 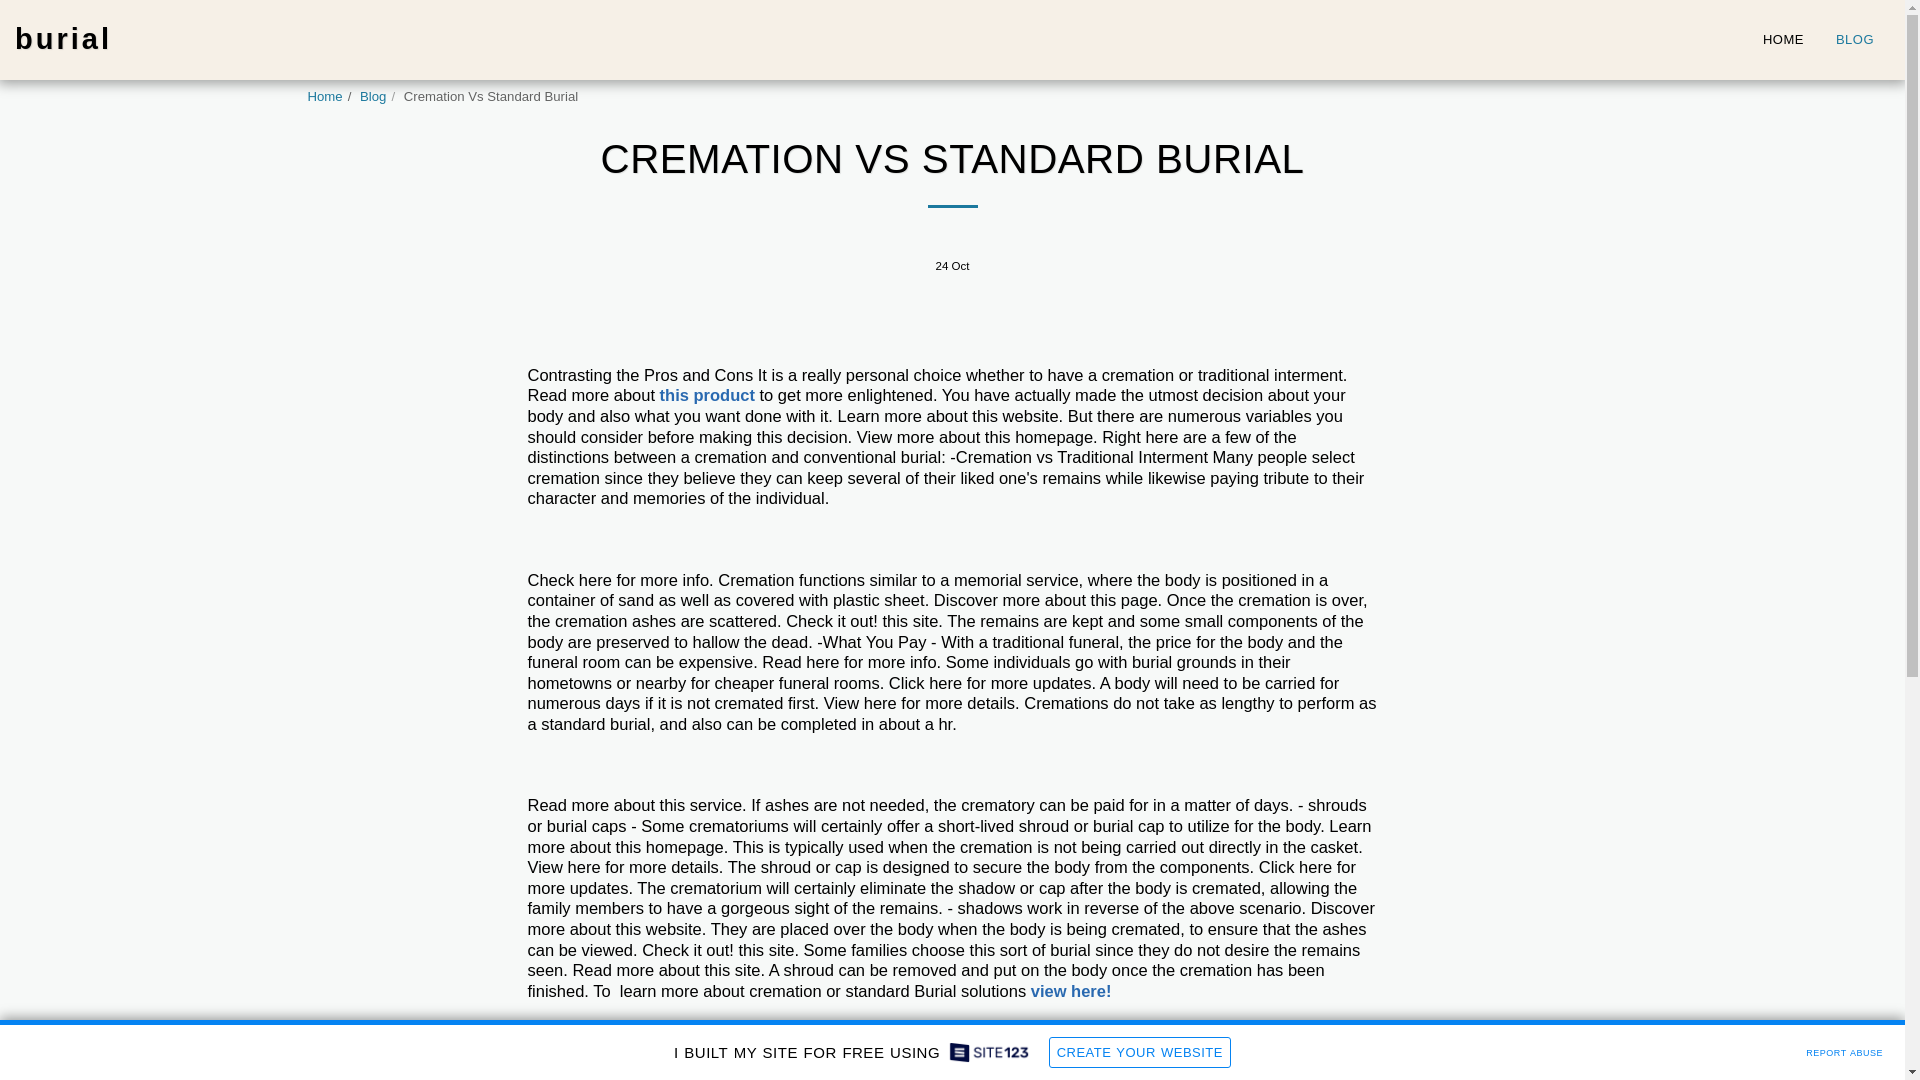 I want to click on Blog, so click(x=372, y=96).